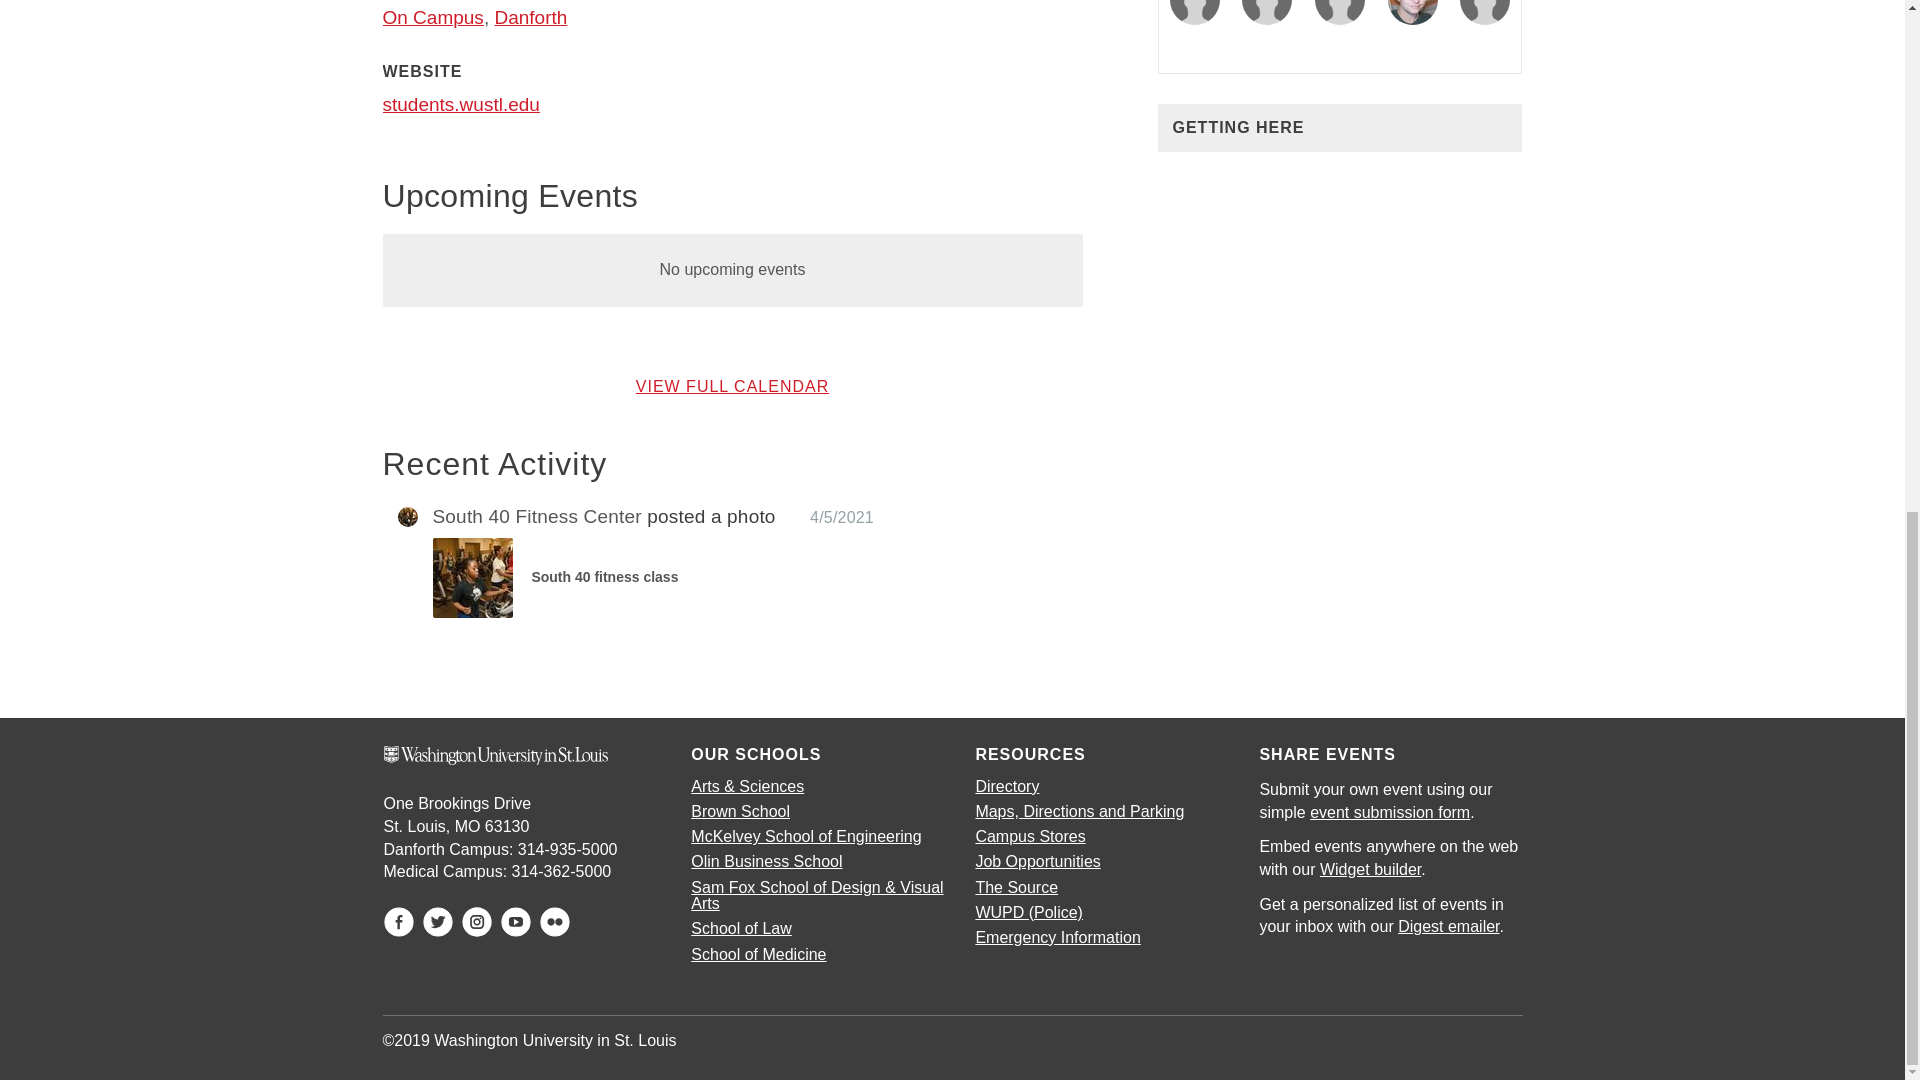 This screenshot has height=1080, width=1920. I want to click on Brown School, so click(740, 811).